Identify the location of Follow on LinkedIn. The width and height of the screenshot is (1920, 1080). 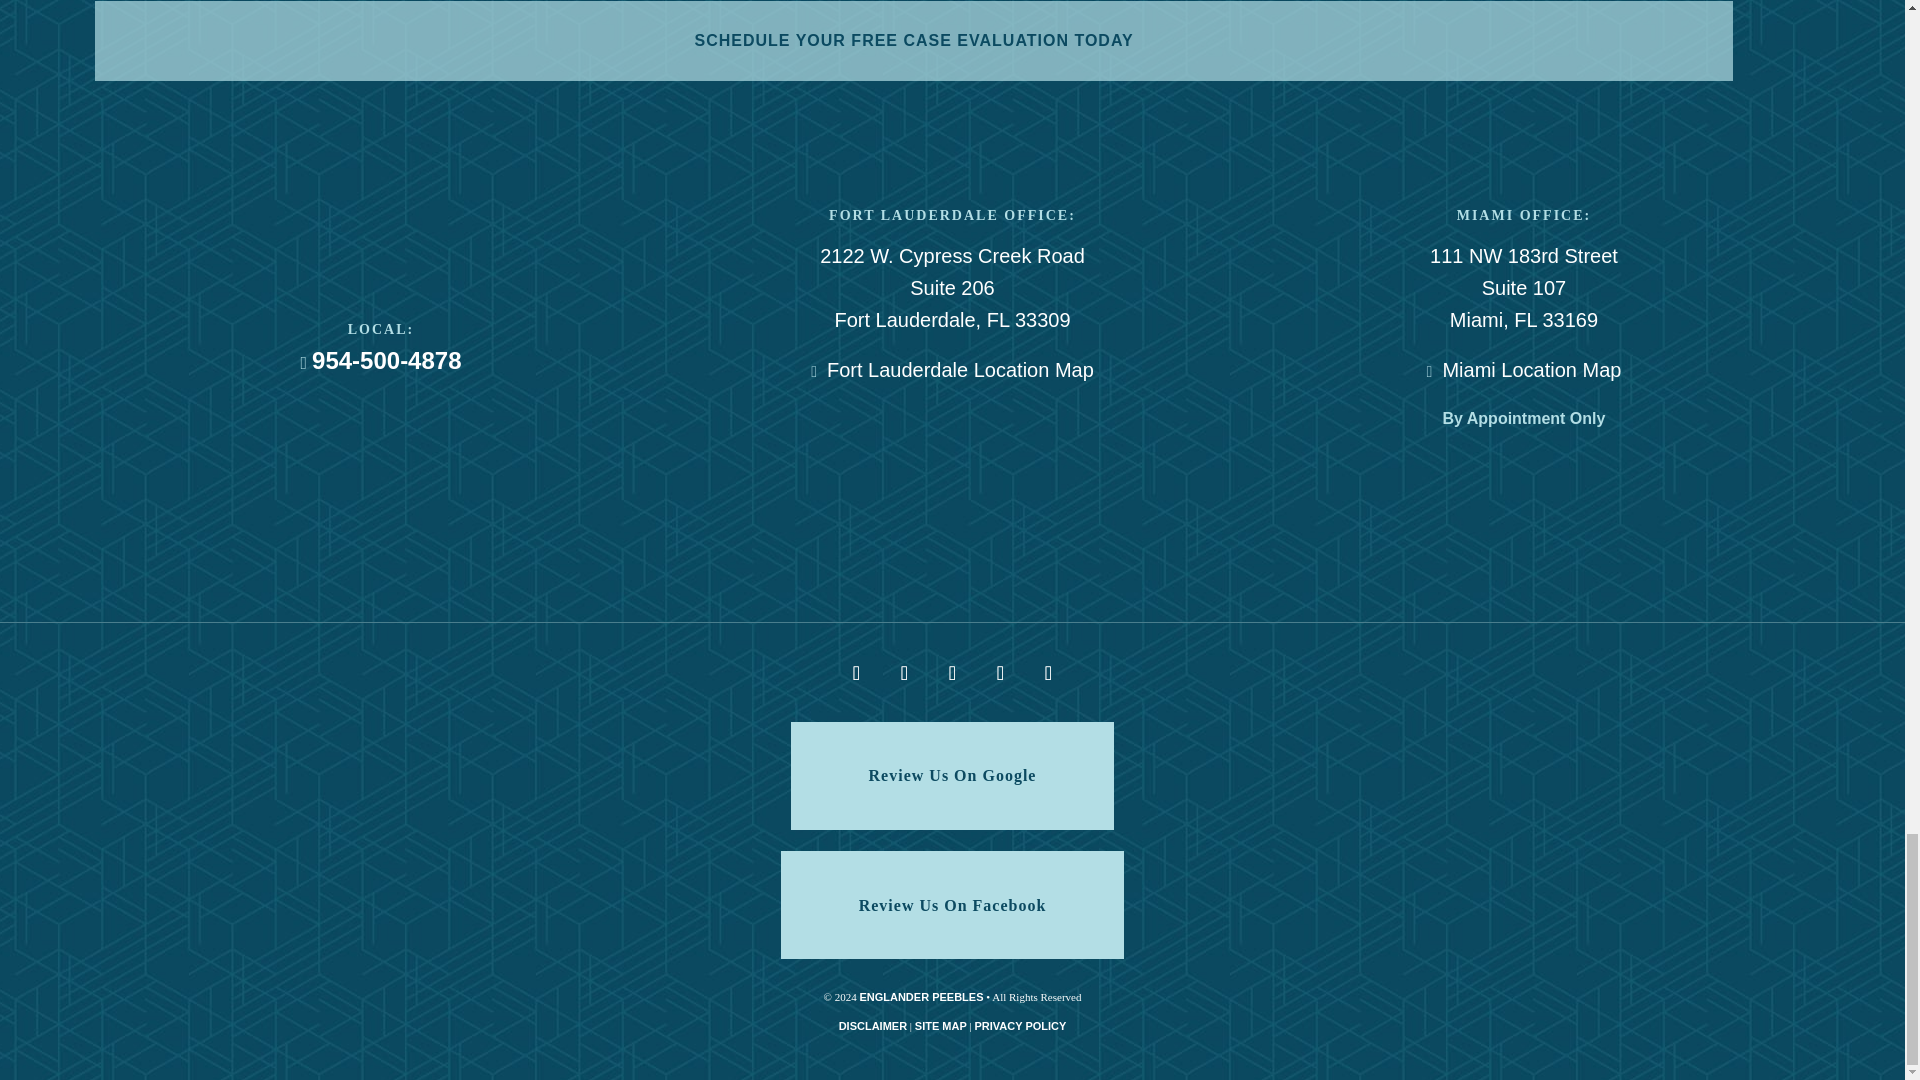
(903, 673).